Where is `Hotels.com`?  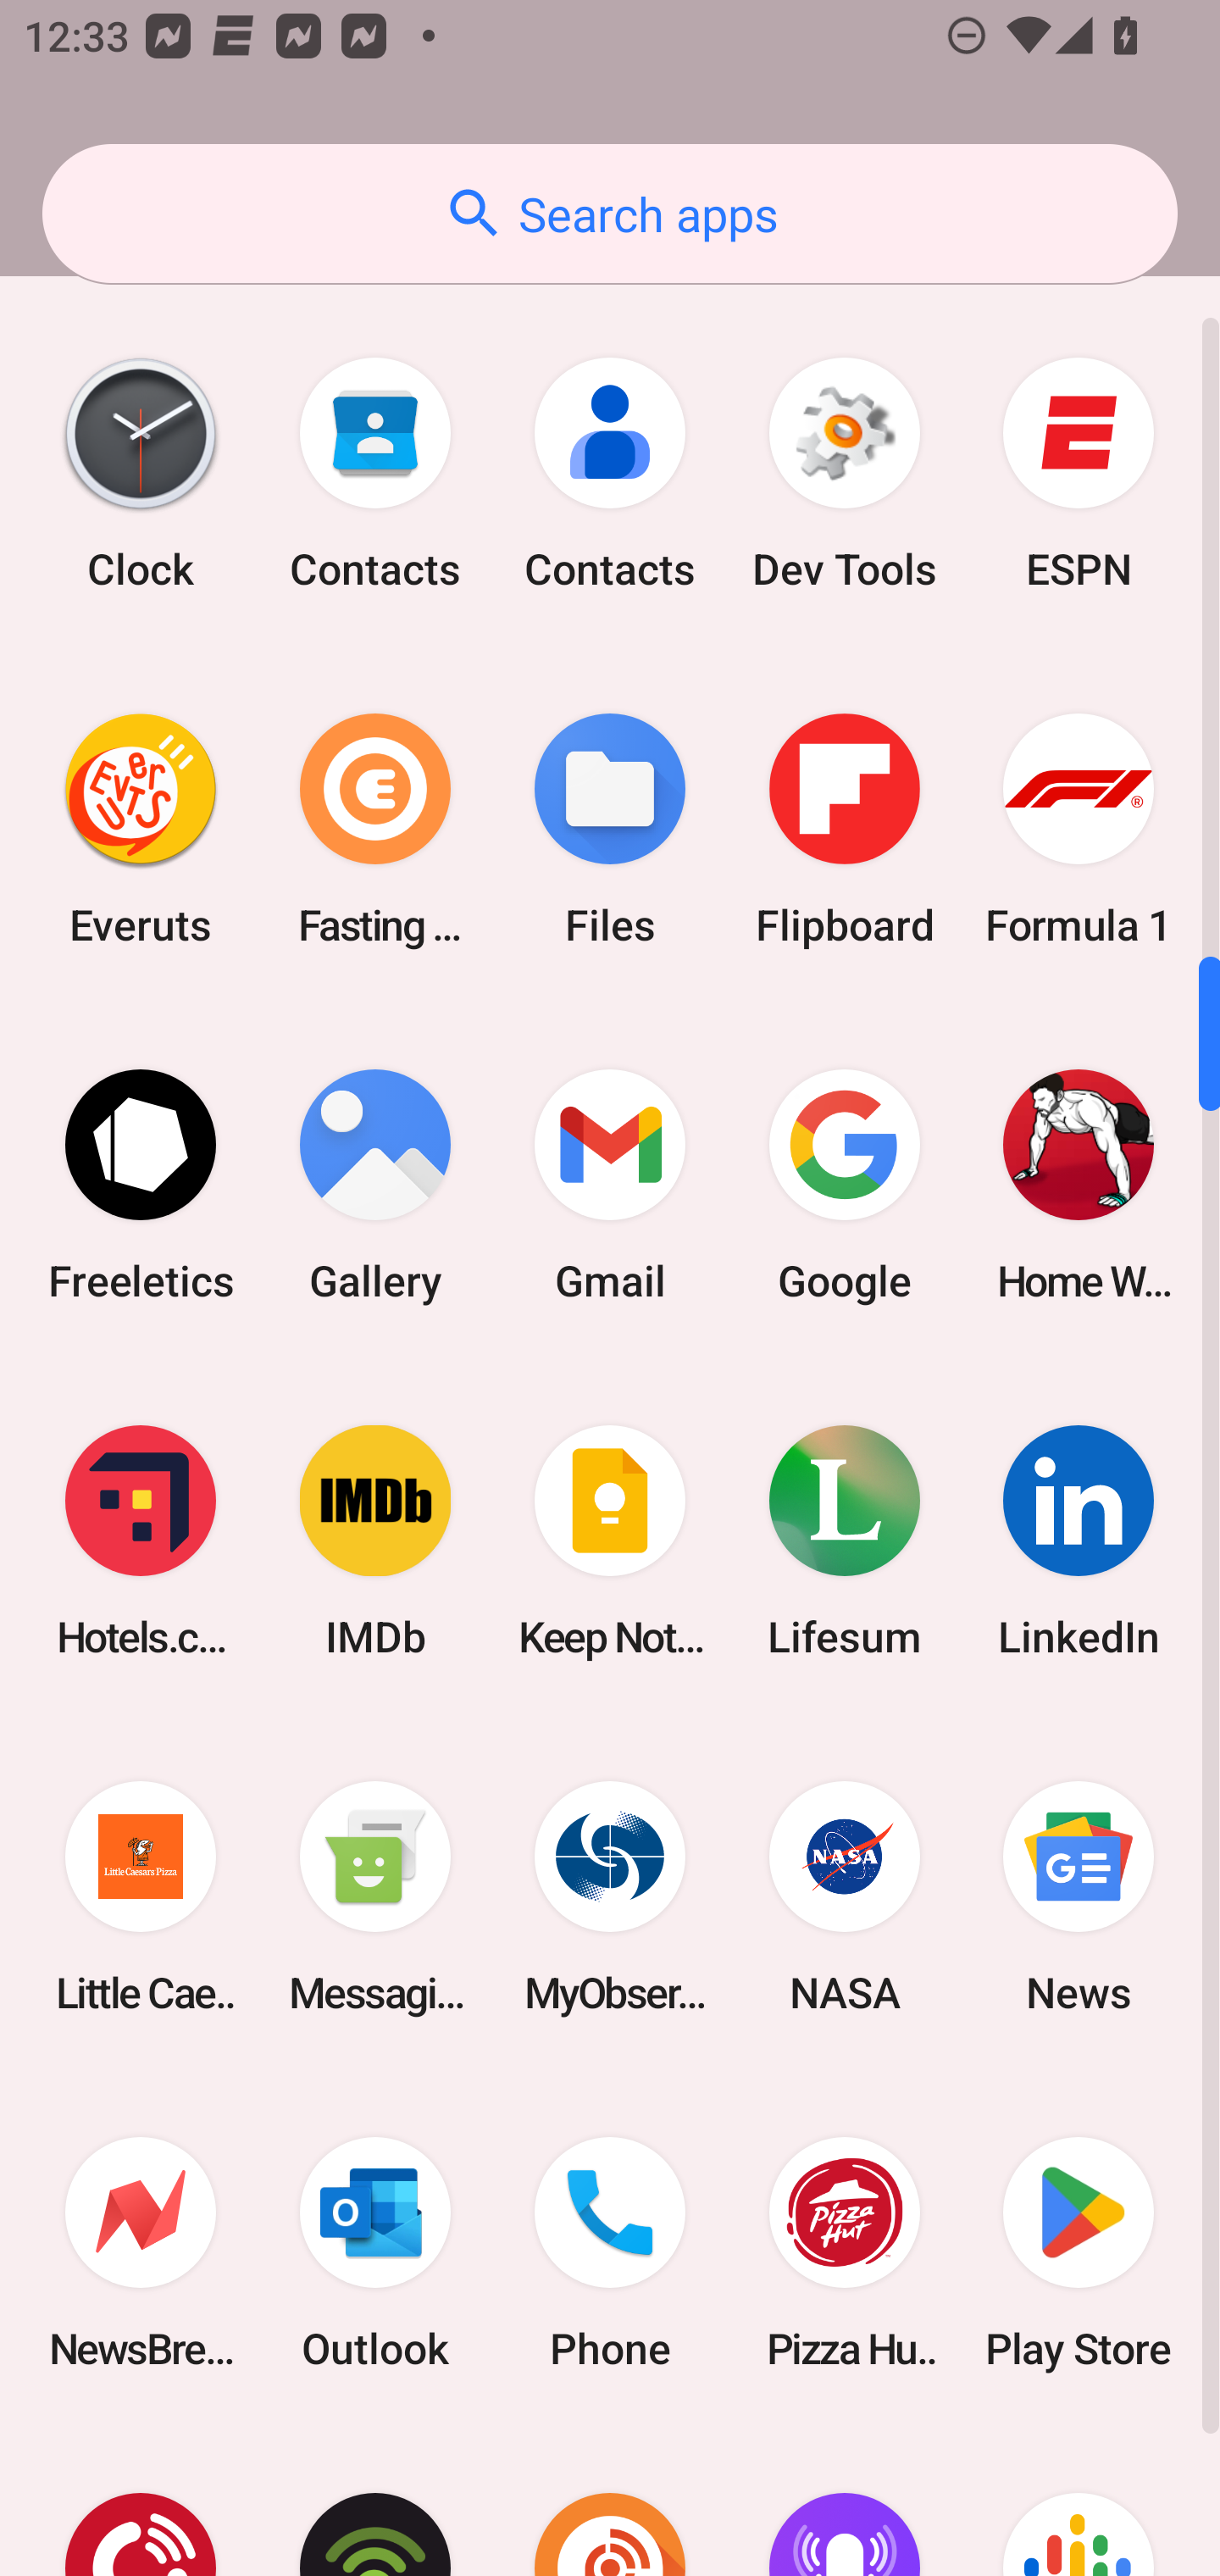
Hotels.com is located at coordinates (141, 1541).